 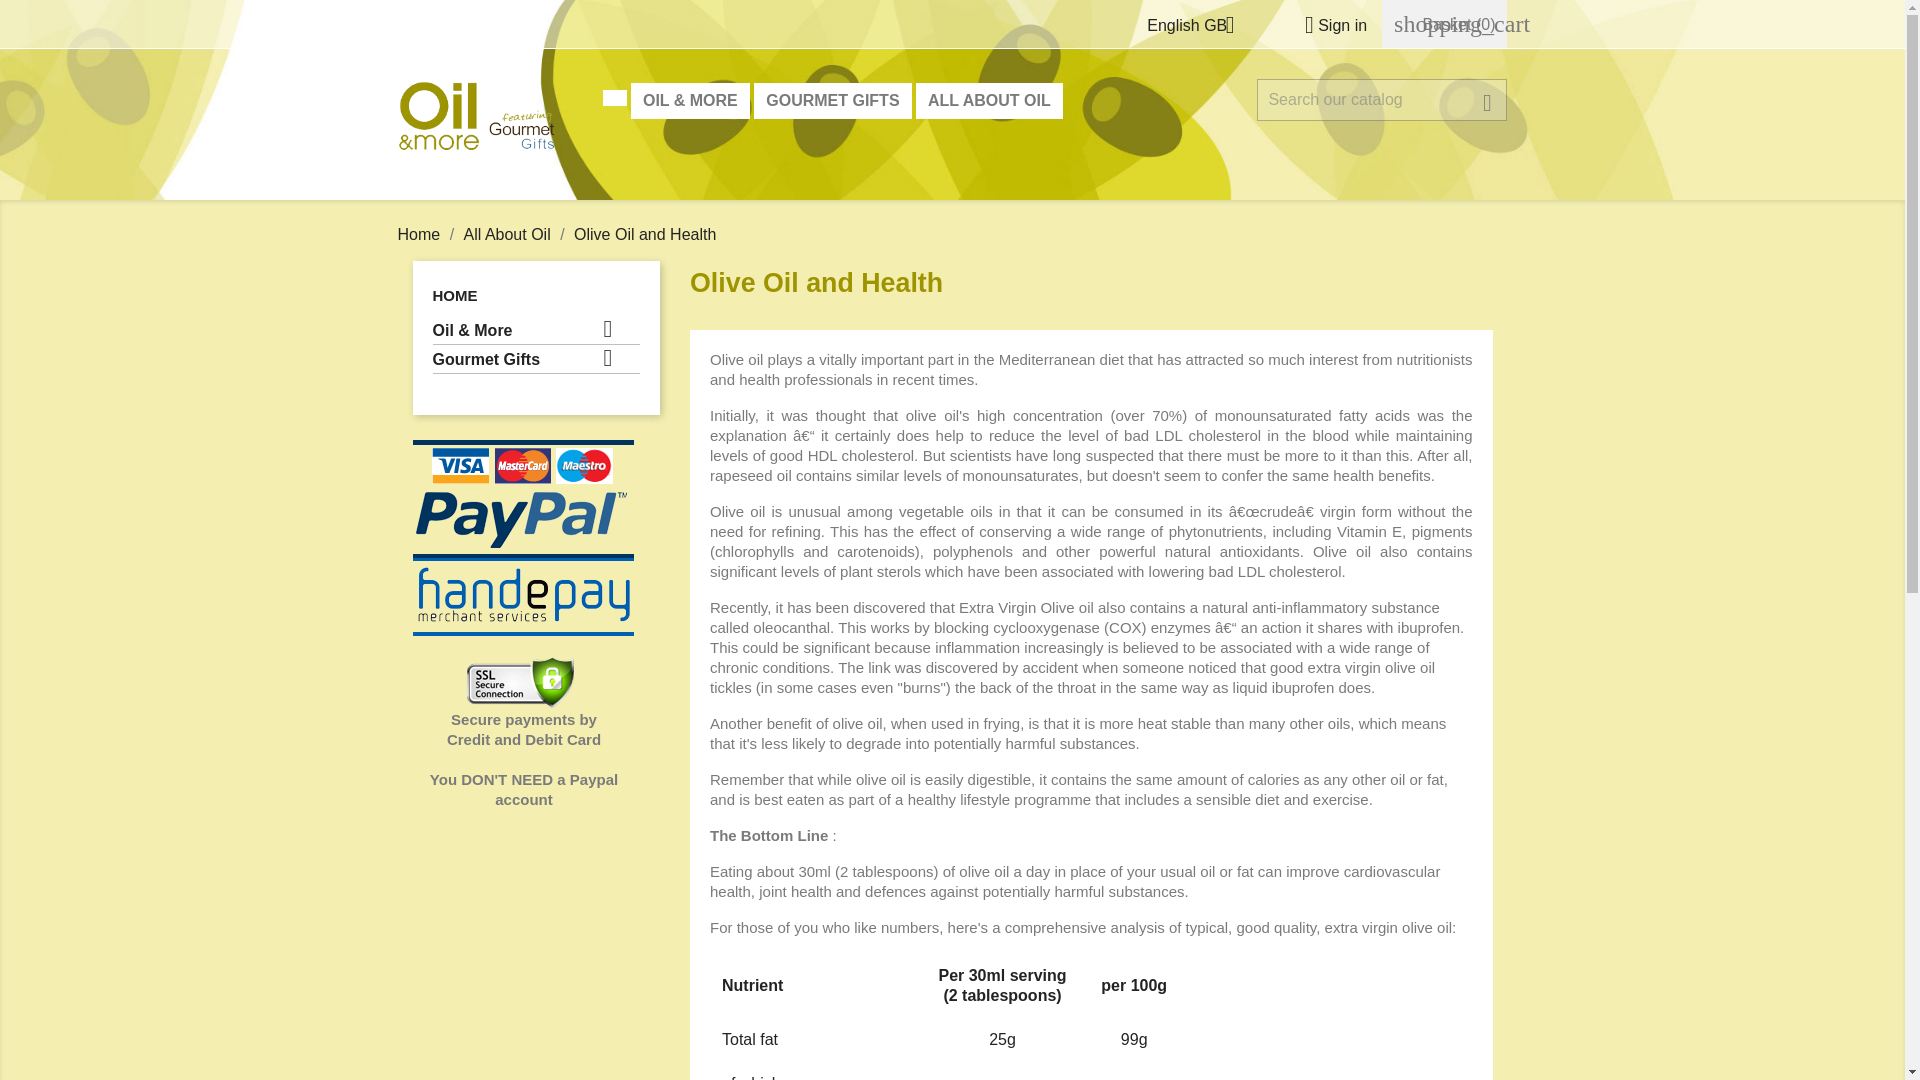 What do you see at coordinates (454, 295) in the screenshot?
I see `HOME` at bounding box center [454, 295].